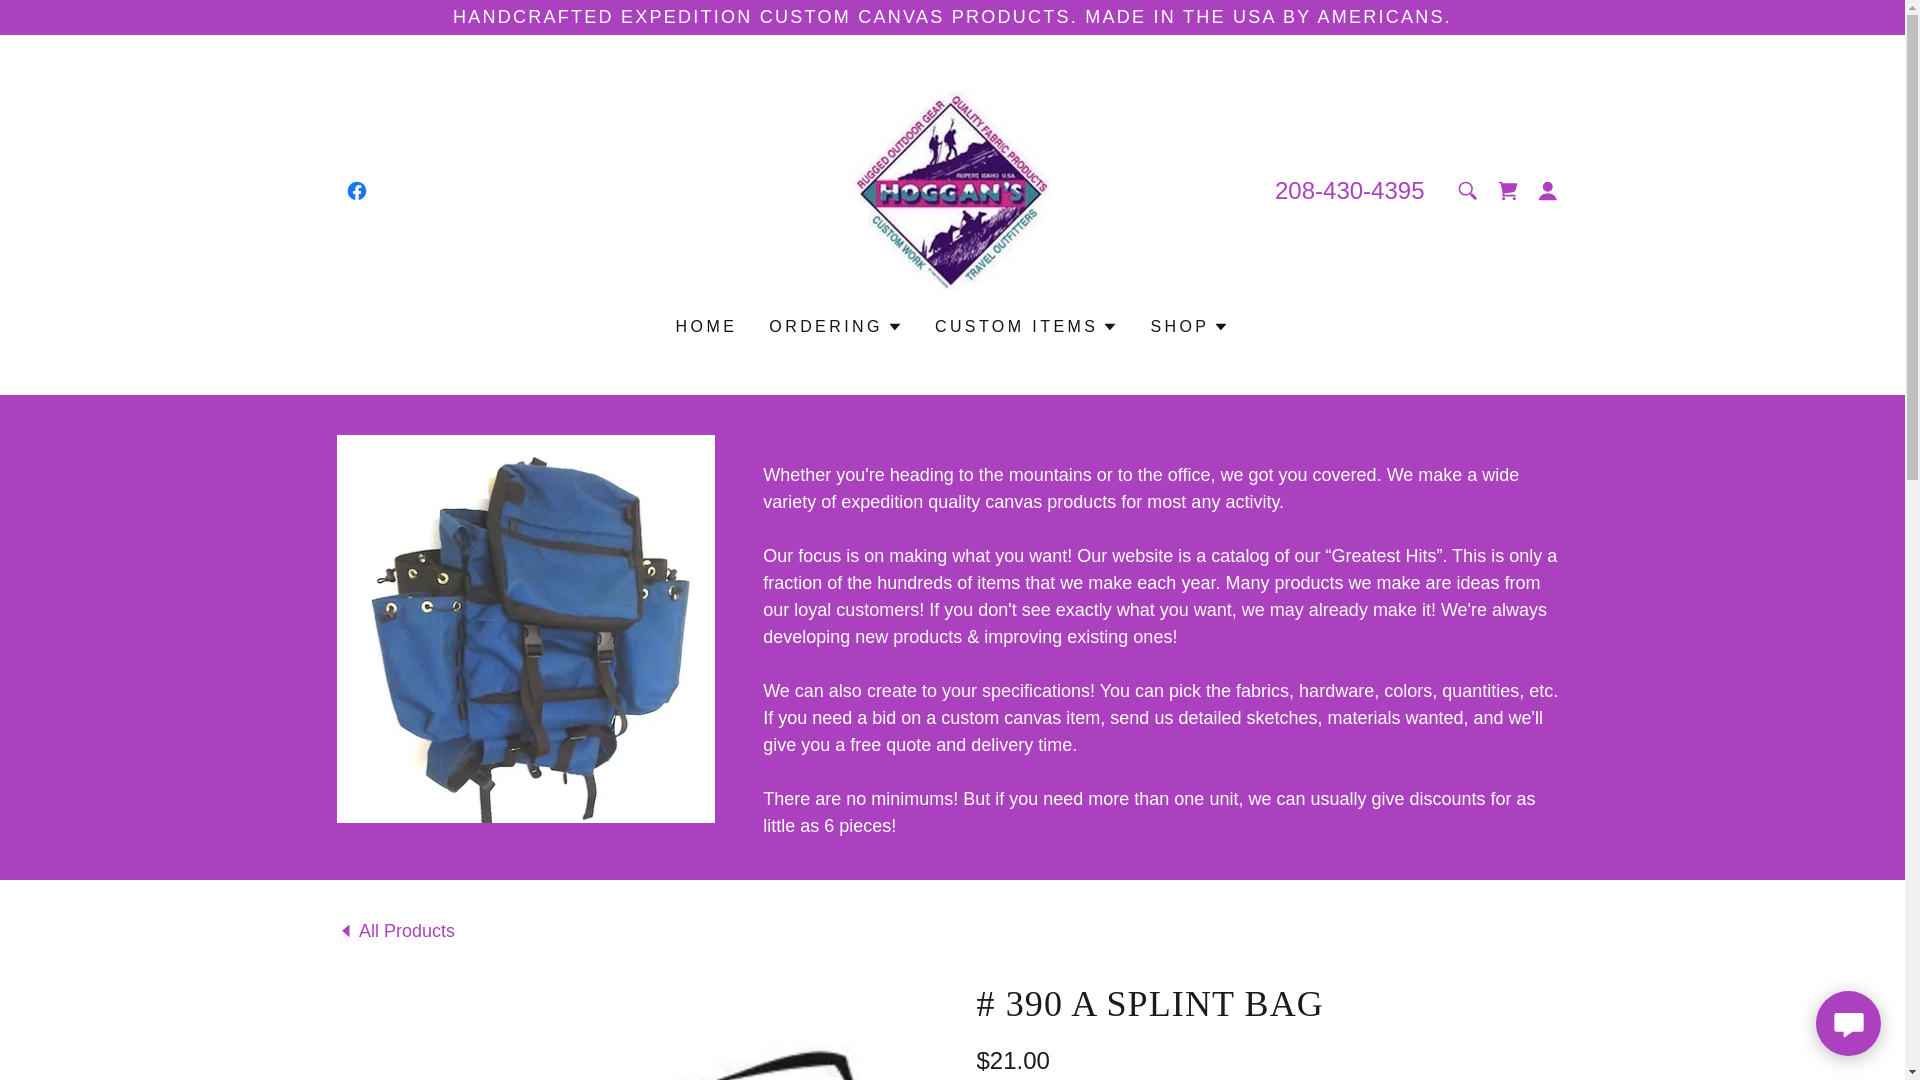  Describe the element at coordinates (952, 190) in the screenshot. I see `HOGGAN'S` at that location.